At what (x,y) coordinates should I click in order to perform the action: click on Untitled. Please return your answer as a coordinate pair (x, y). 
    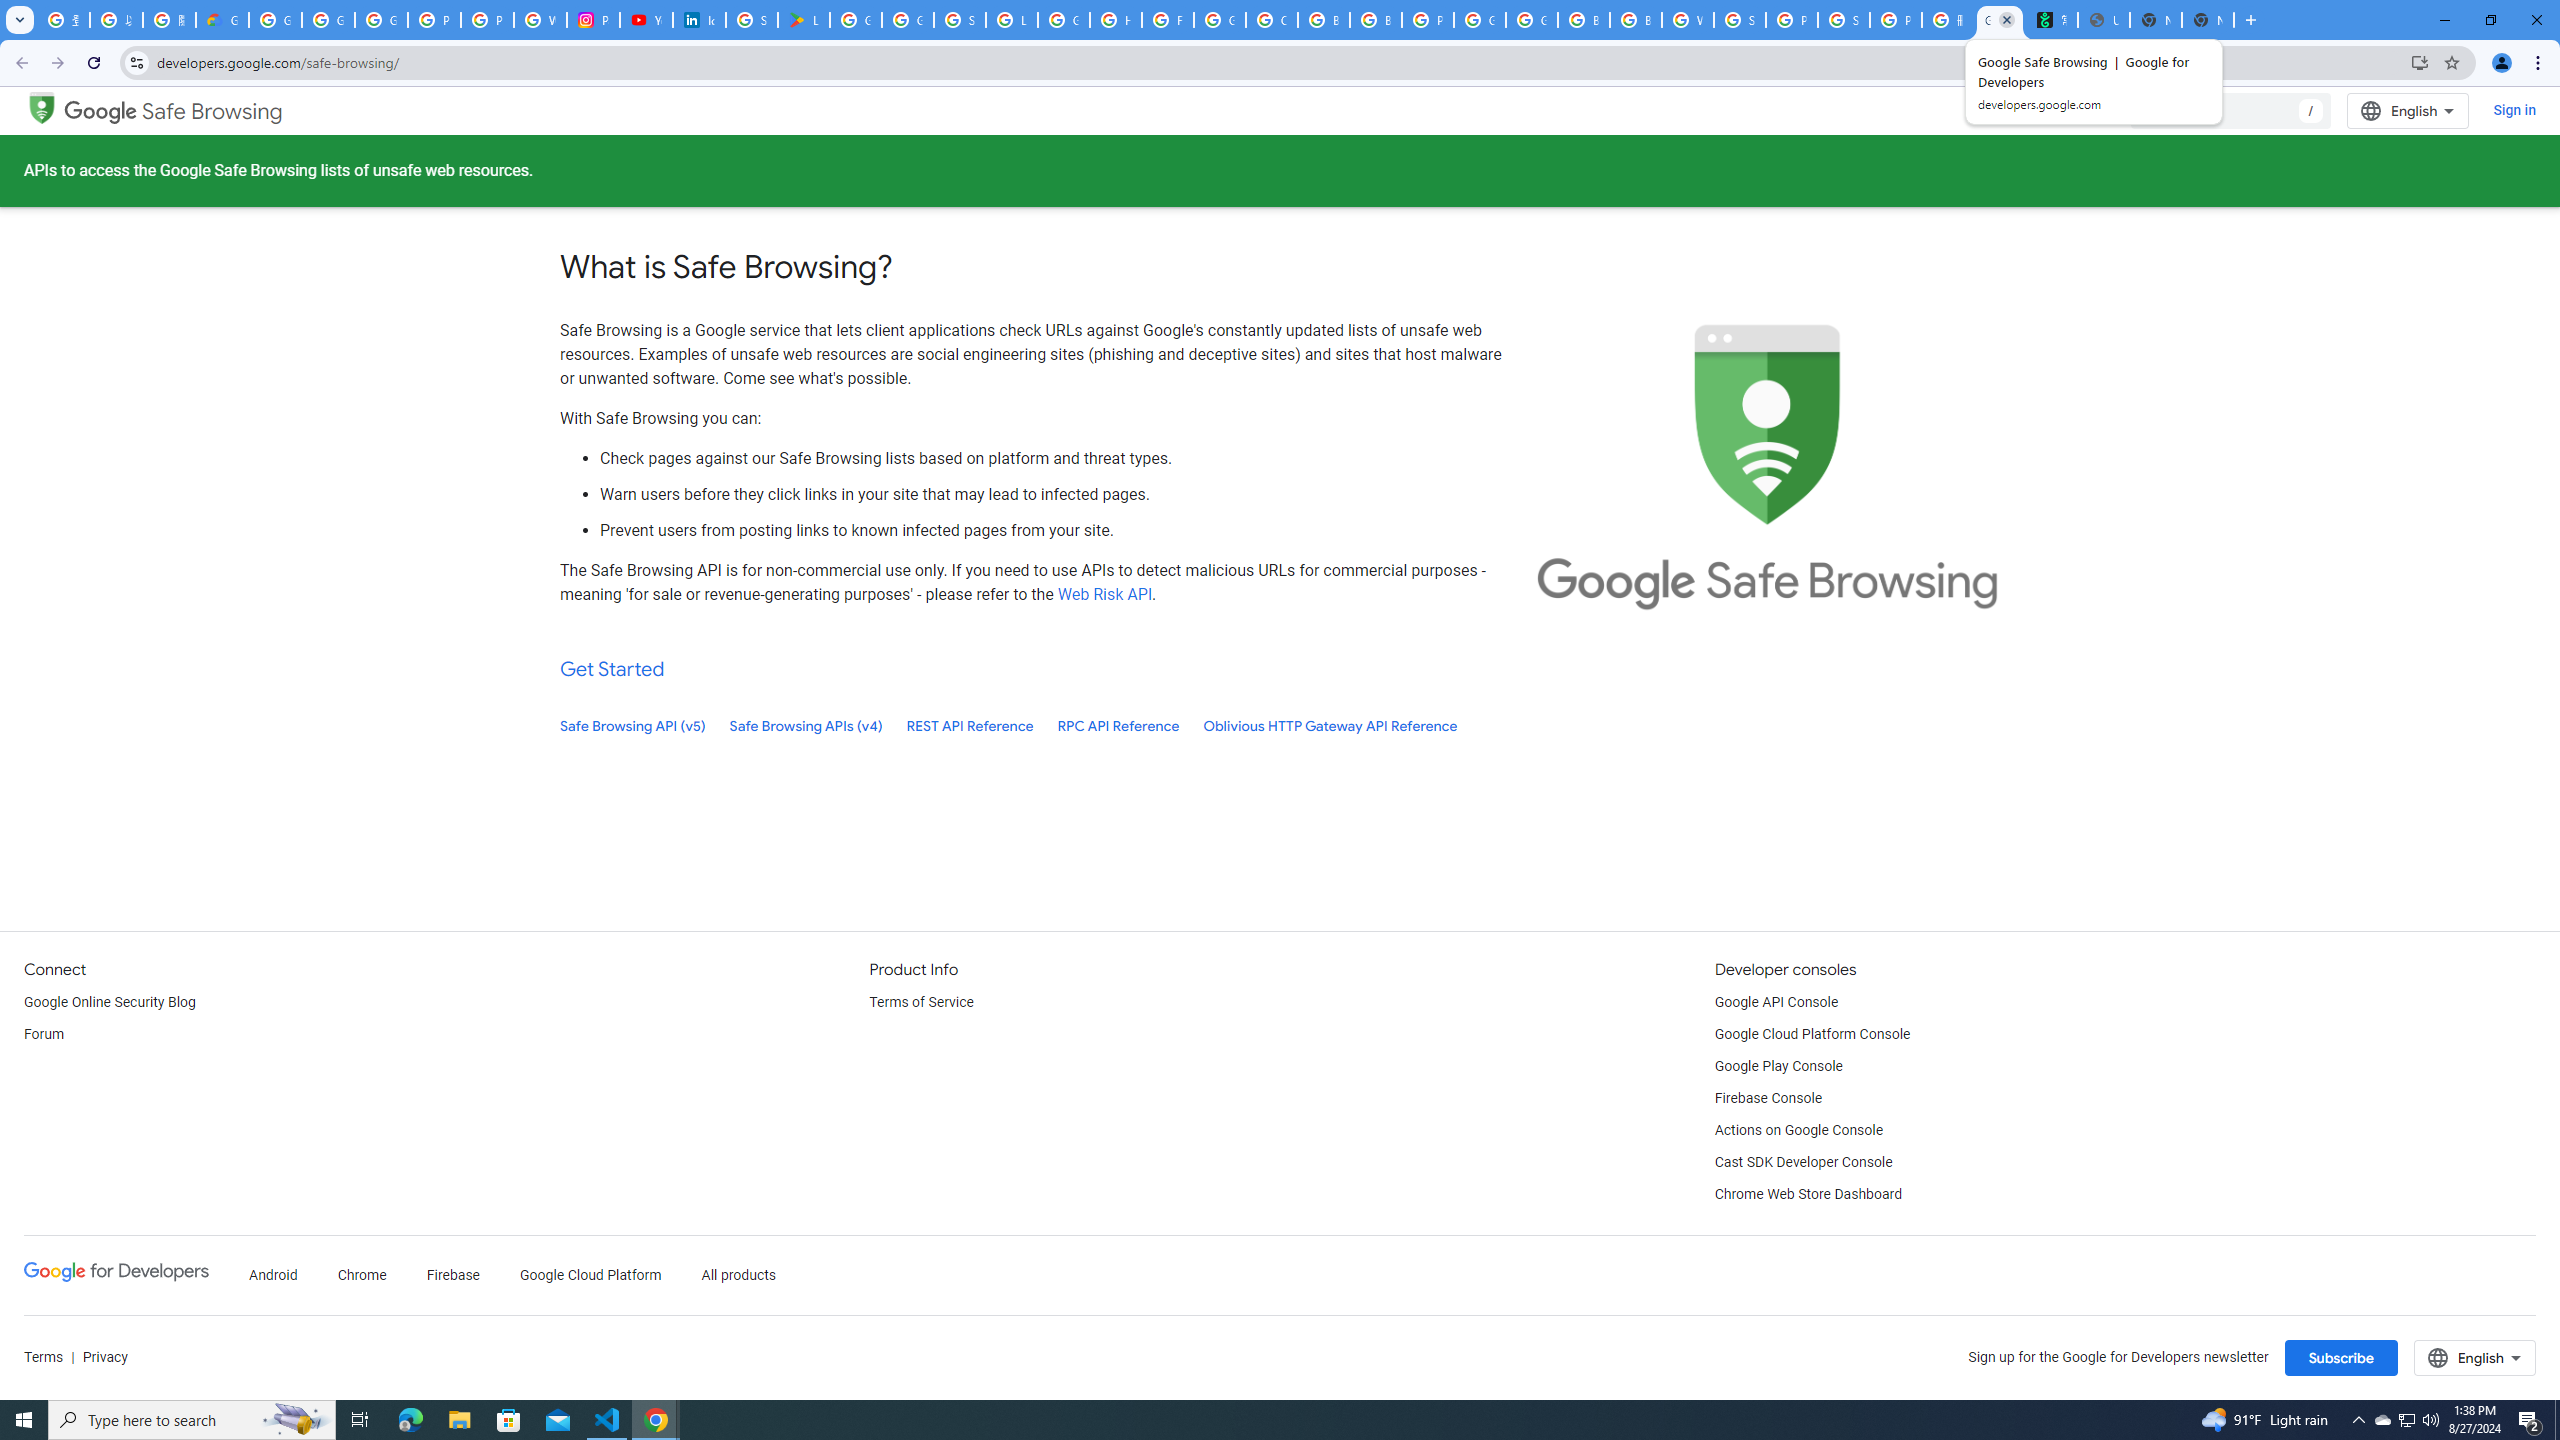
    Looking at the image, I should click on (2104, 20).